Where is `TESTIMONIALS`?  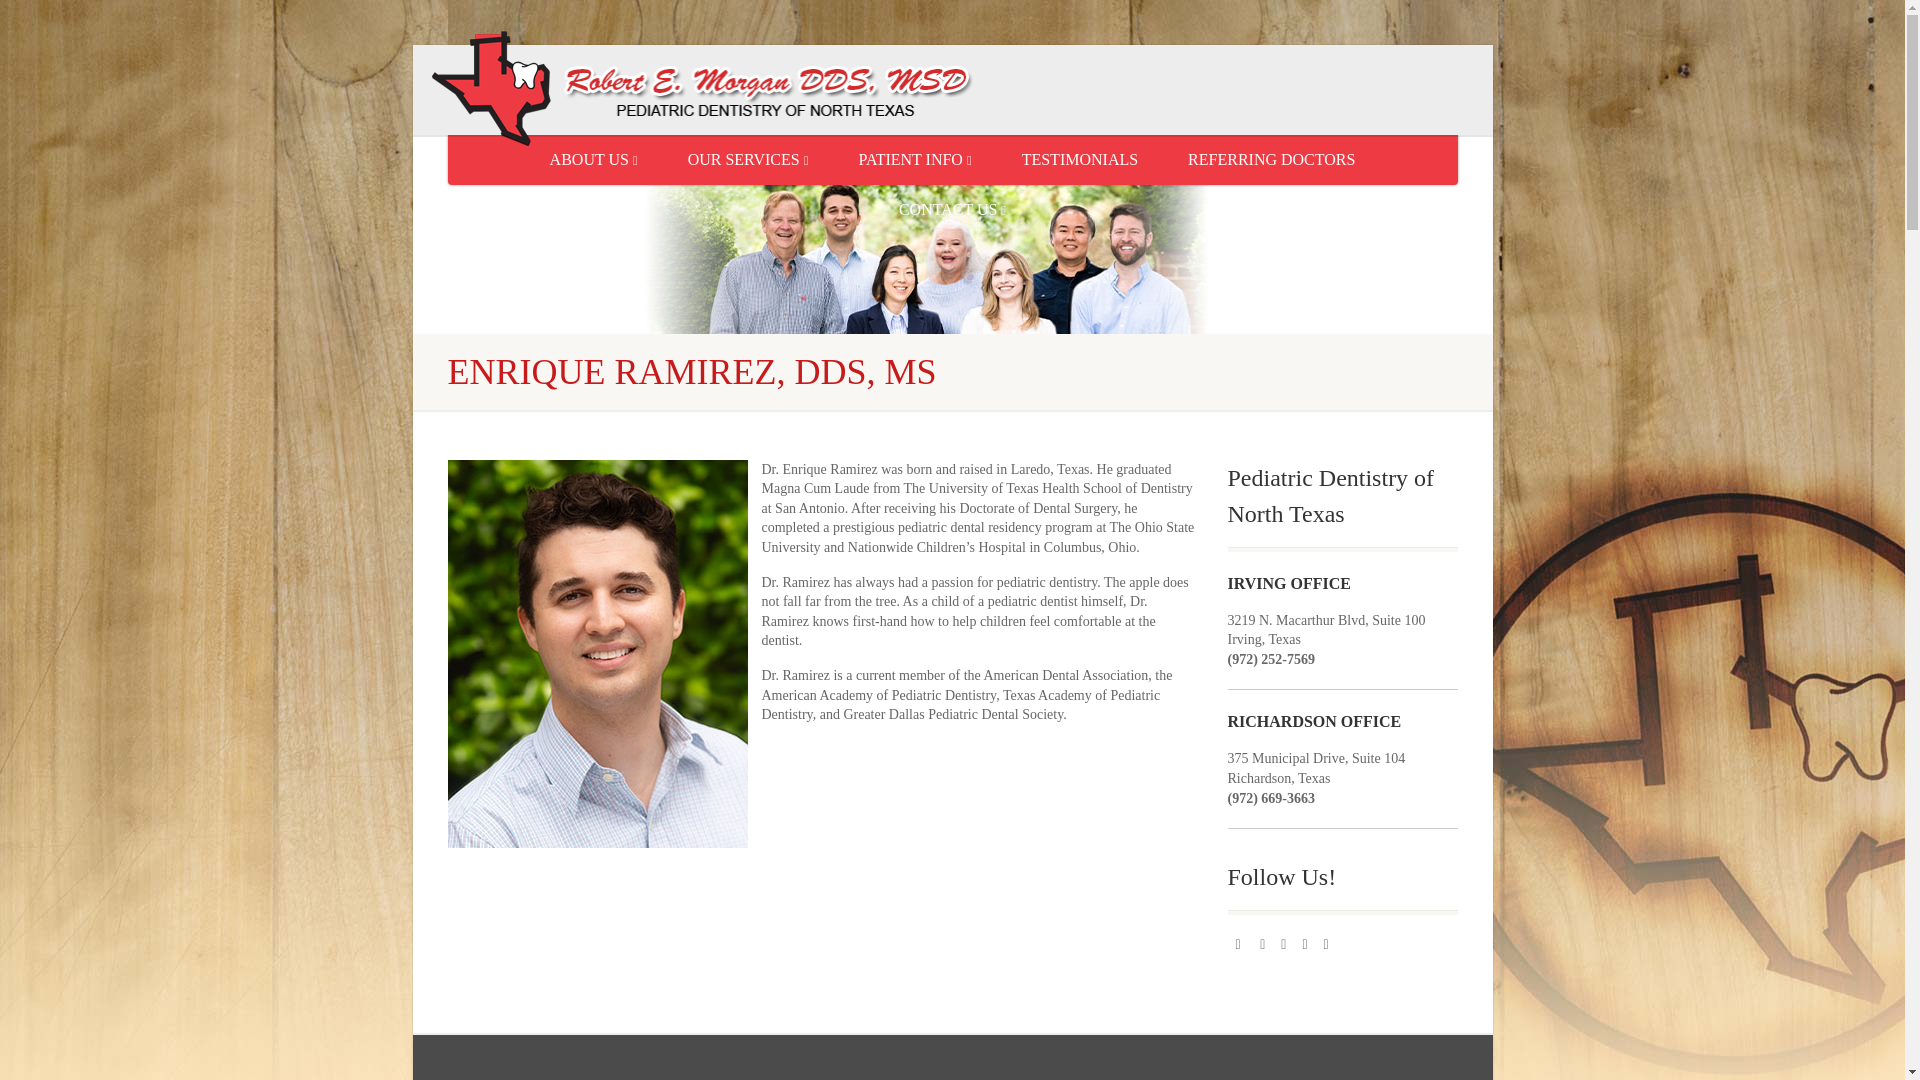
TESTIMONIALS is located at coordinates (1080, 160).